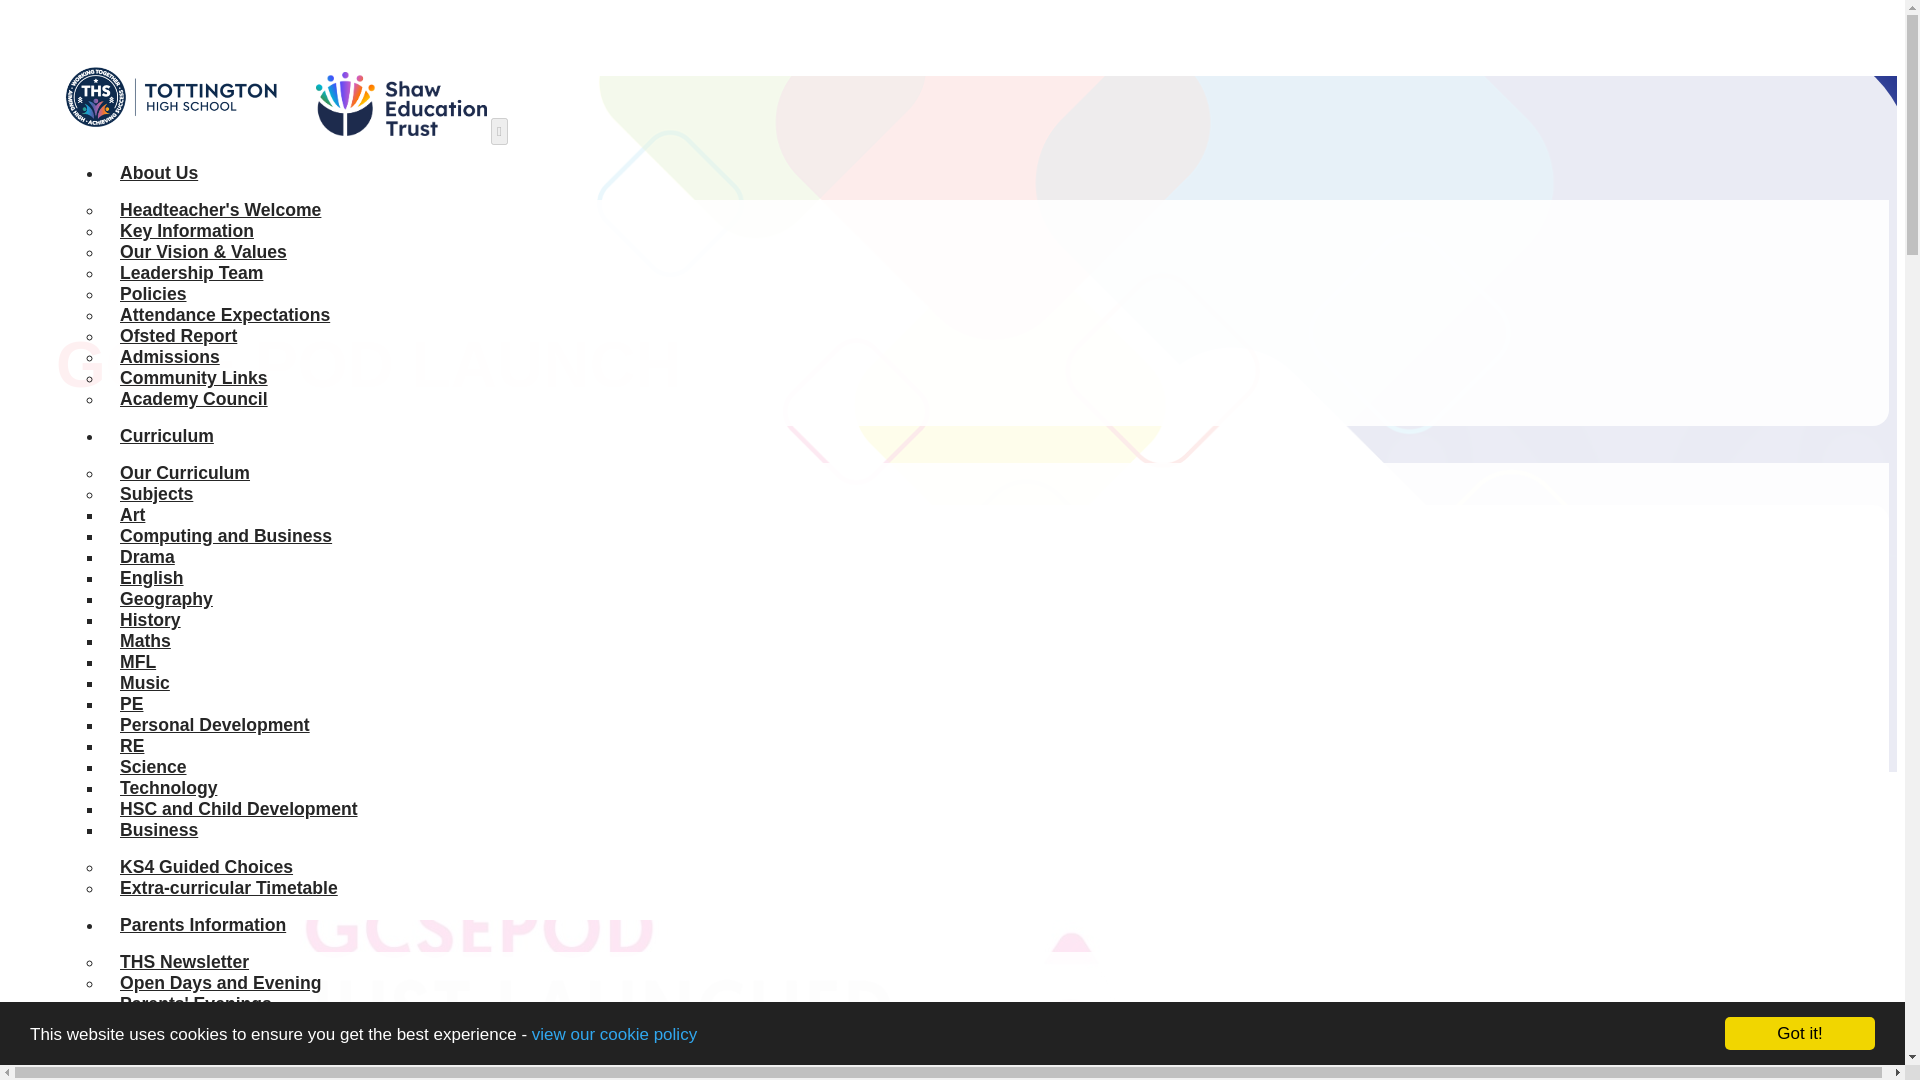 The width and height of the screenshot is (1920, 1080). What do you see at coordinates (228, 888) in the screenshot?
I see `Extra-curricular Timetable` at bounding box center [228, 888].